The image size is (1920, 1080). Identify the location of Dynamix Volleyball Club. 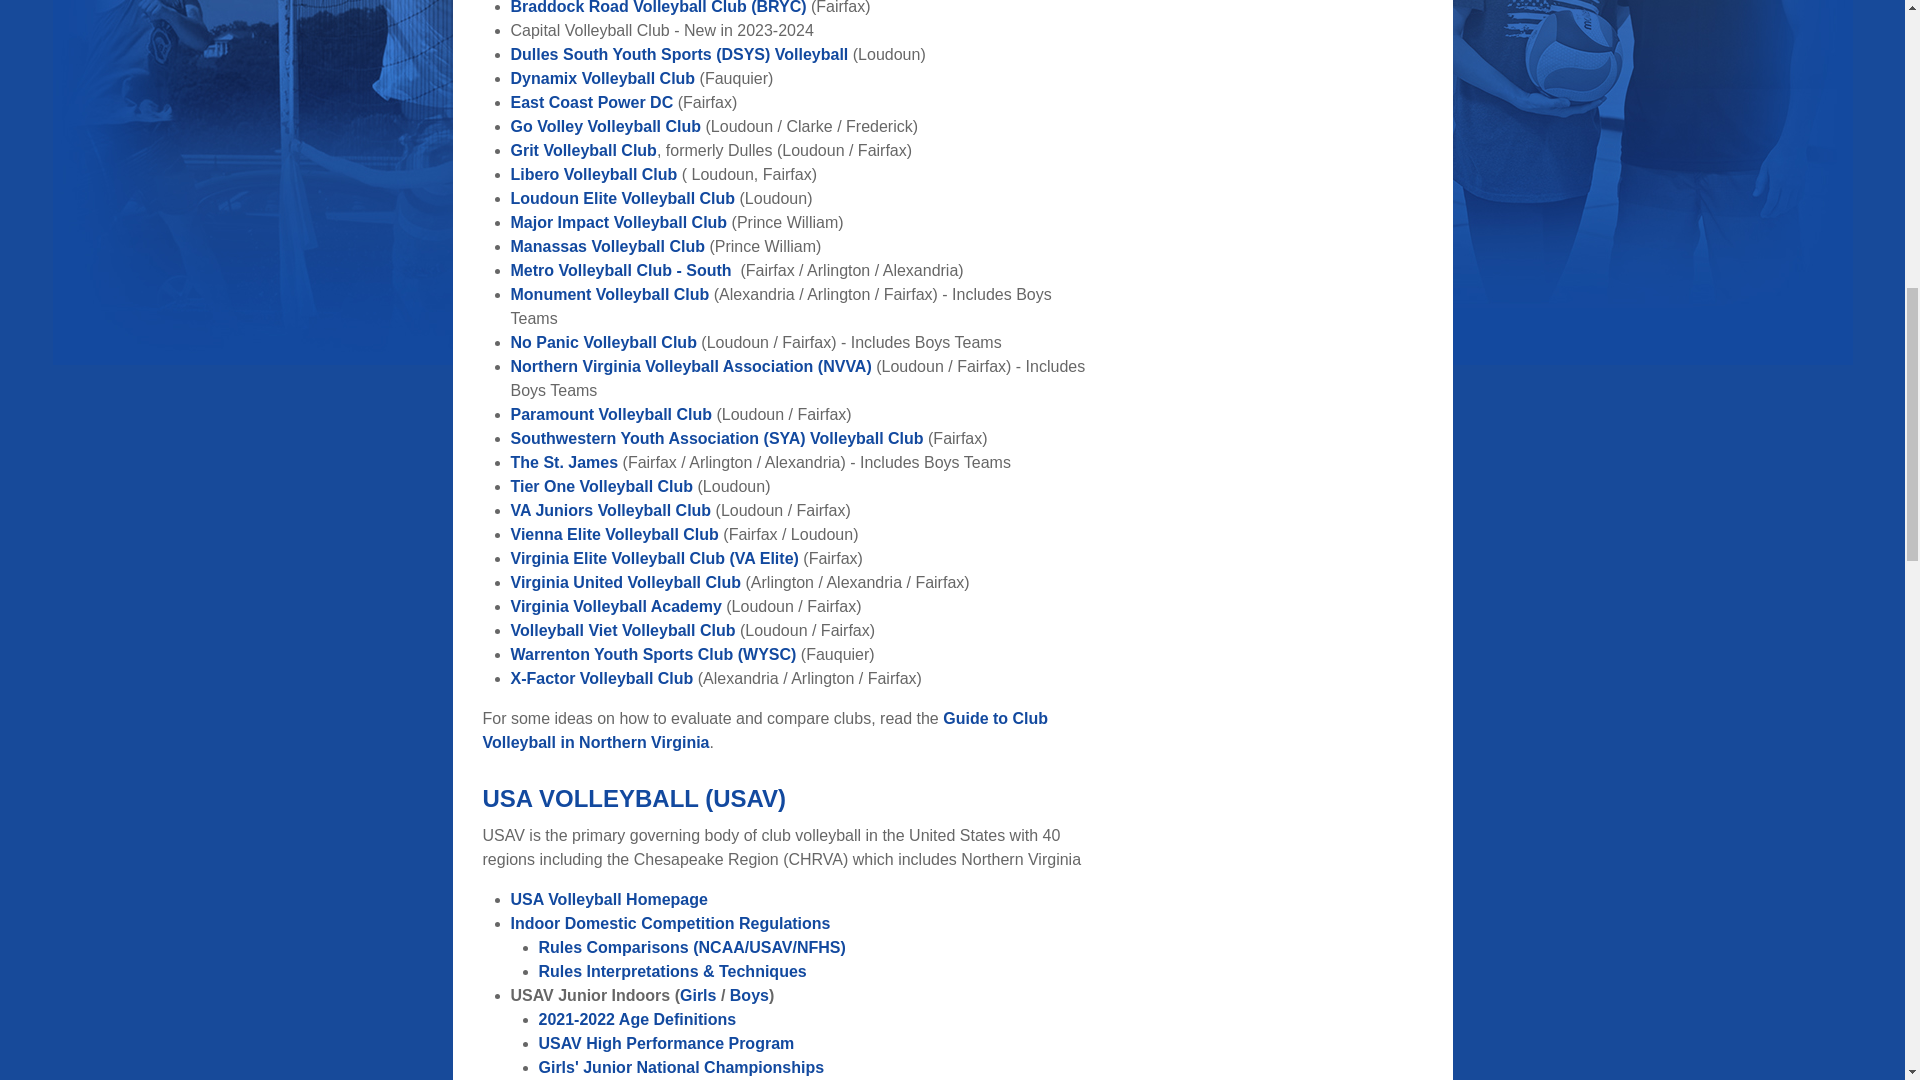
(602, 78).